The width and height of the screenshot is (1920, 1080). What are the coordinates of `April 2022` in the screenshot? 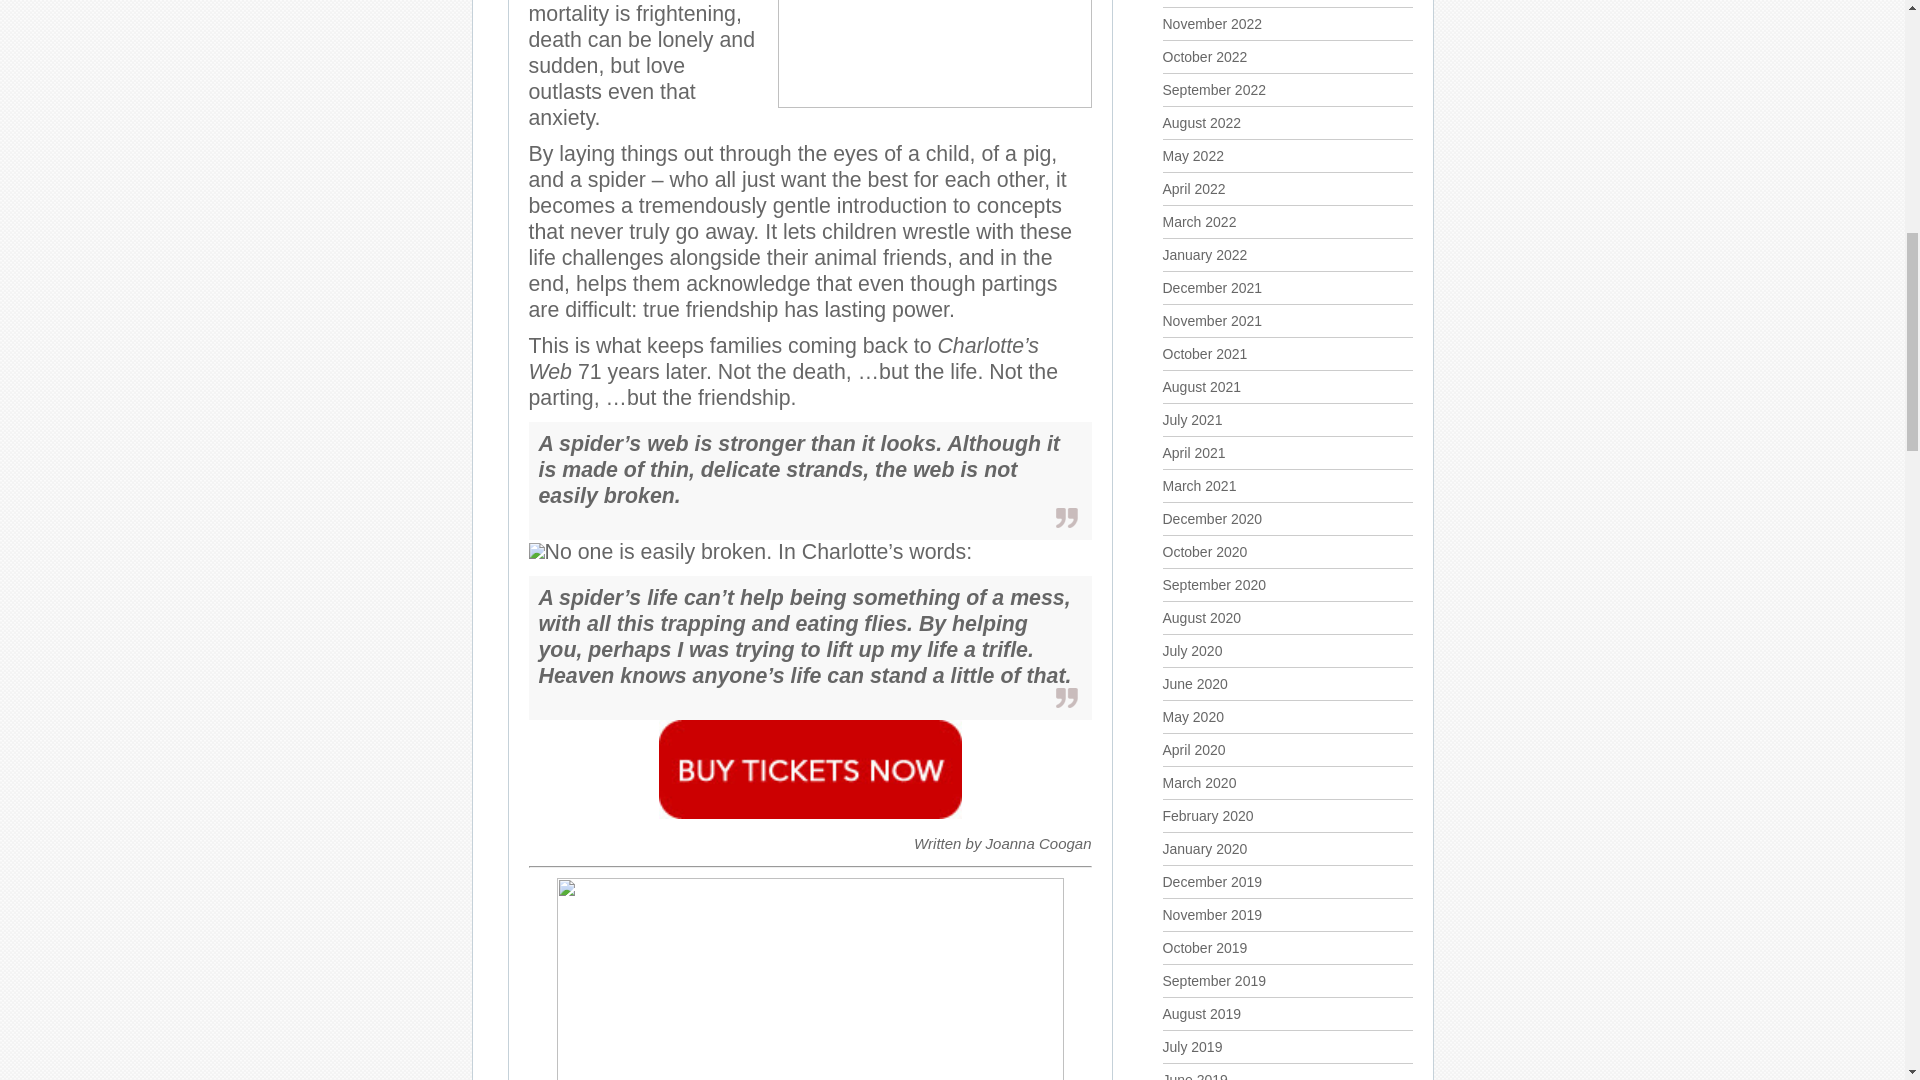 It's located at (1192, 188).